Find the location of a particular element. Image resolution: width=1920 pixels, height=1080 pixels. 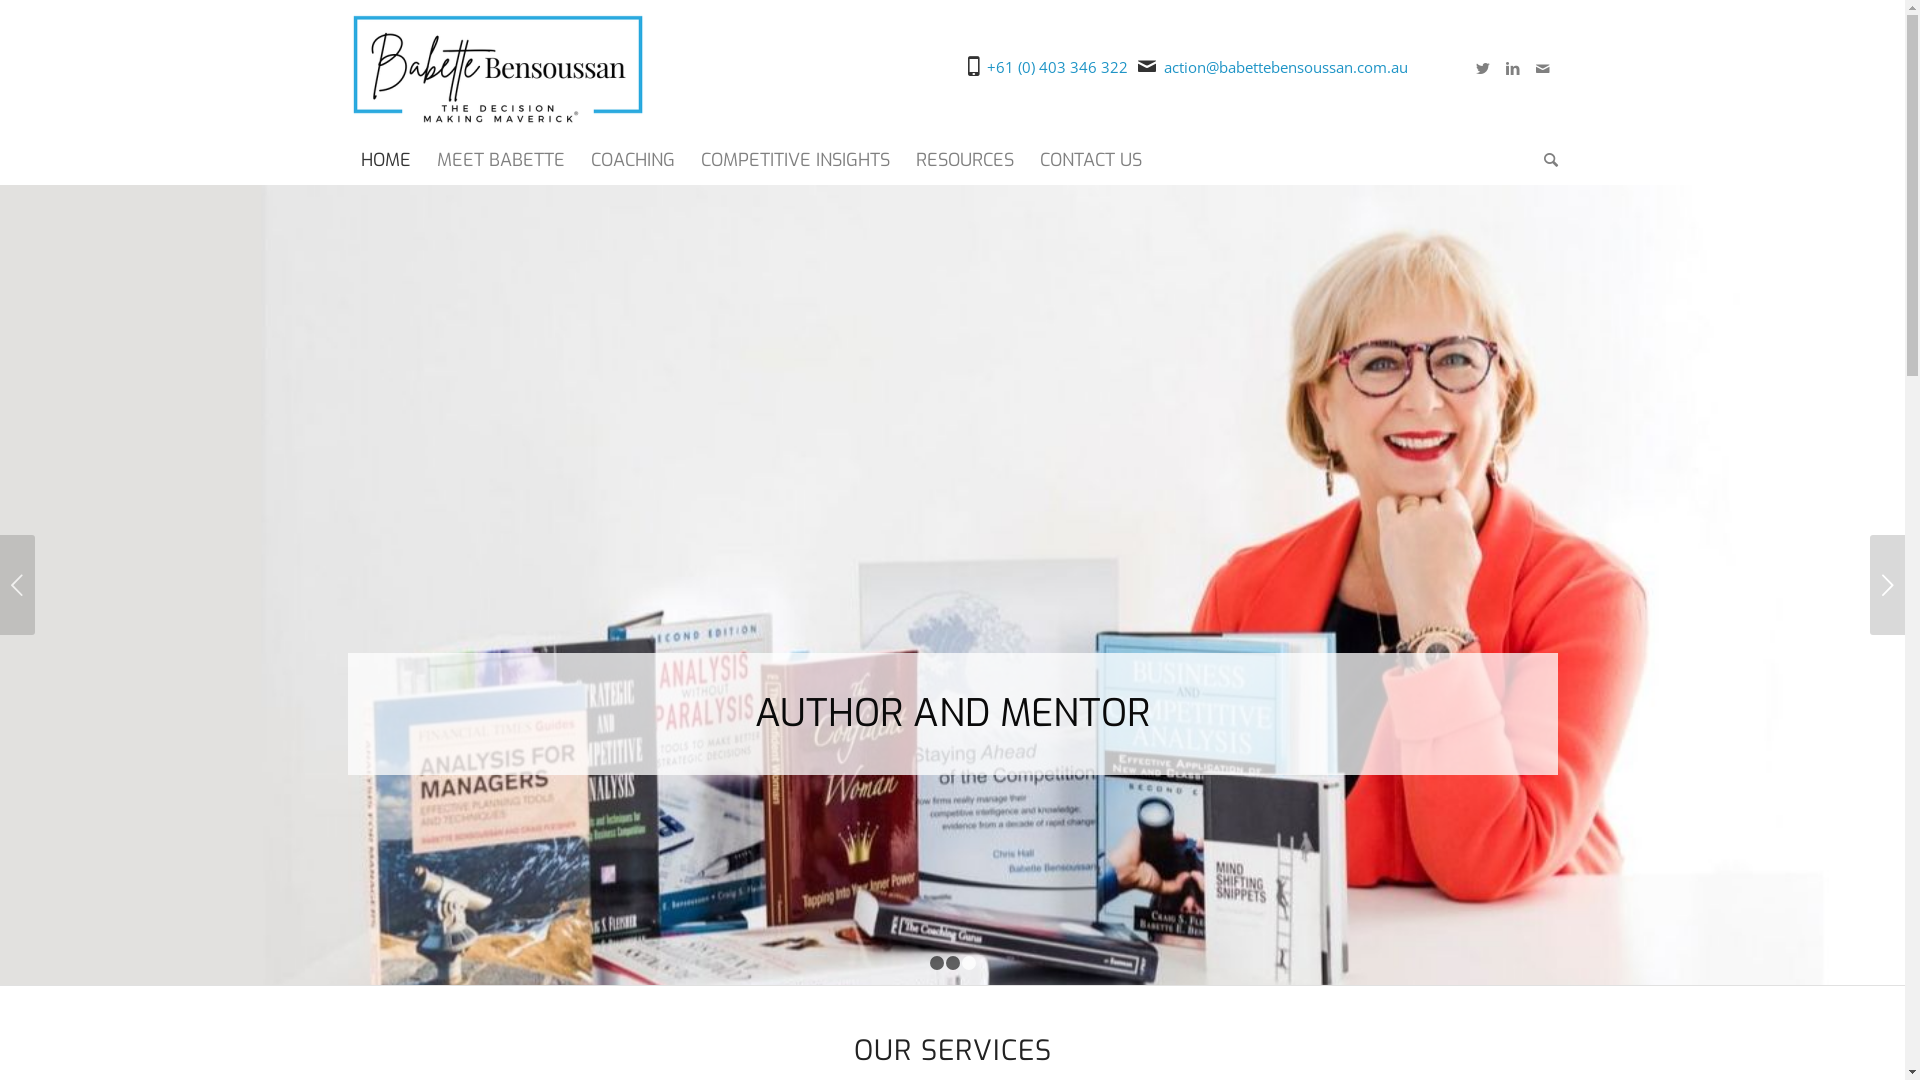

COMPETITIVE INSIGHTS is located at coordinates (796, 160).